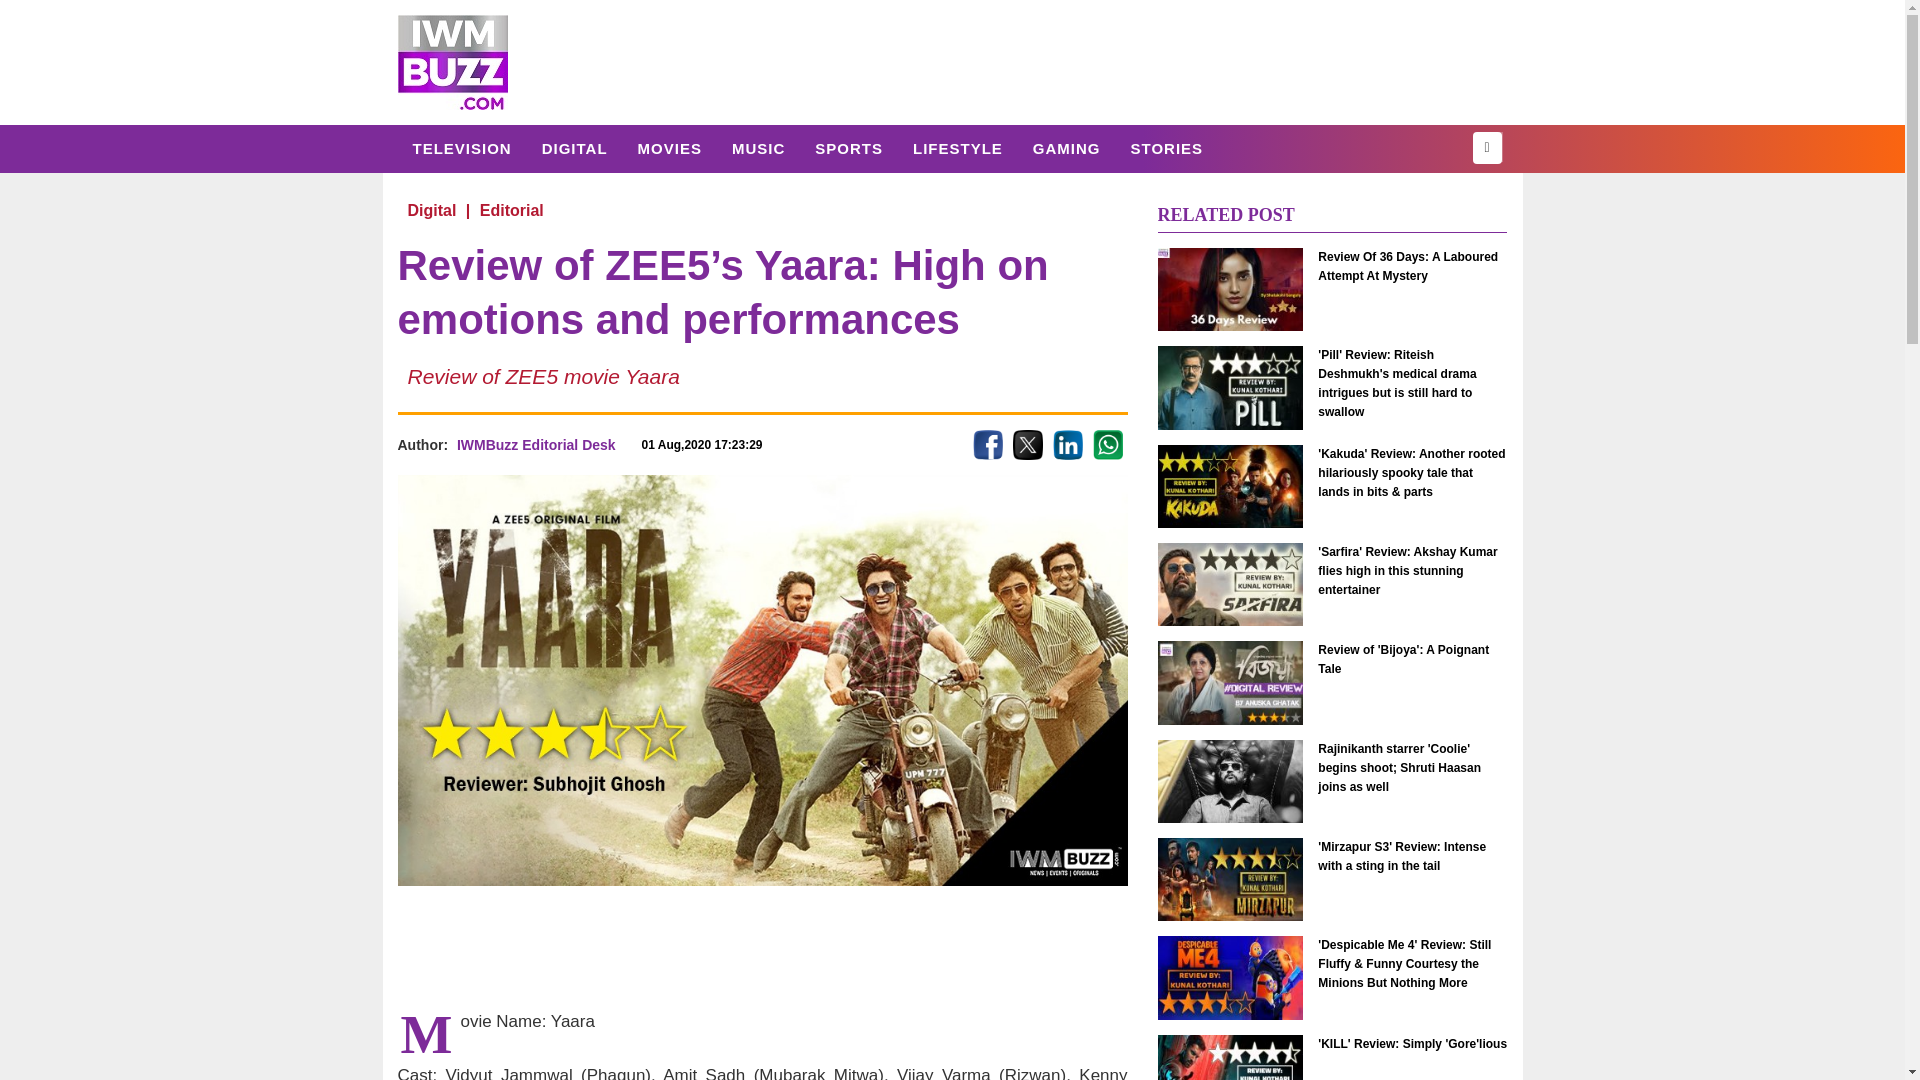 The image size is (1920, 1080). What do you see at coordinates (462, 148) in the screenshot?
I see `TELEVISION` at bounding box center [462, 148].